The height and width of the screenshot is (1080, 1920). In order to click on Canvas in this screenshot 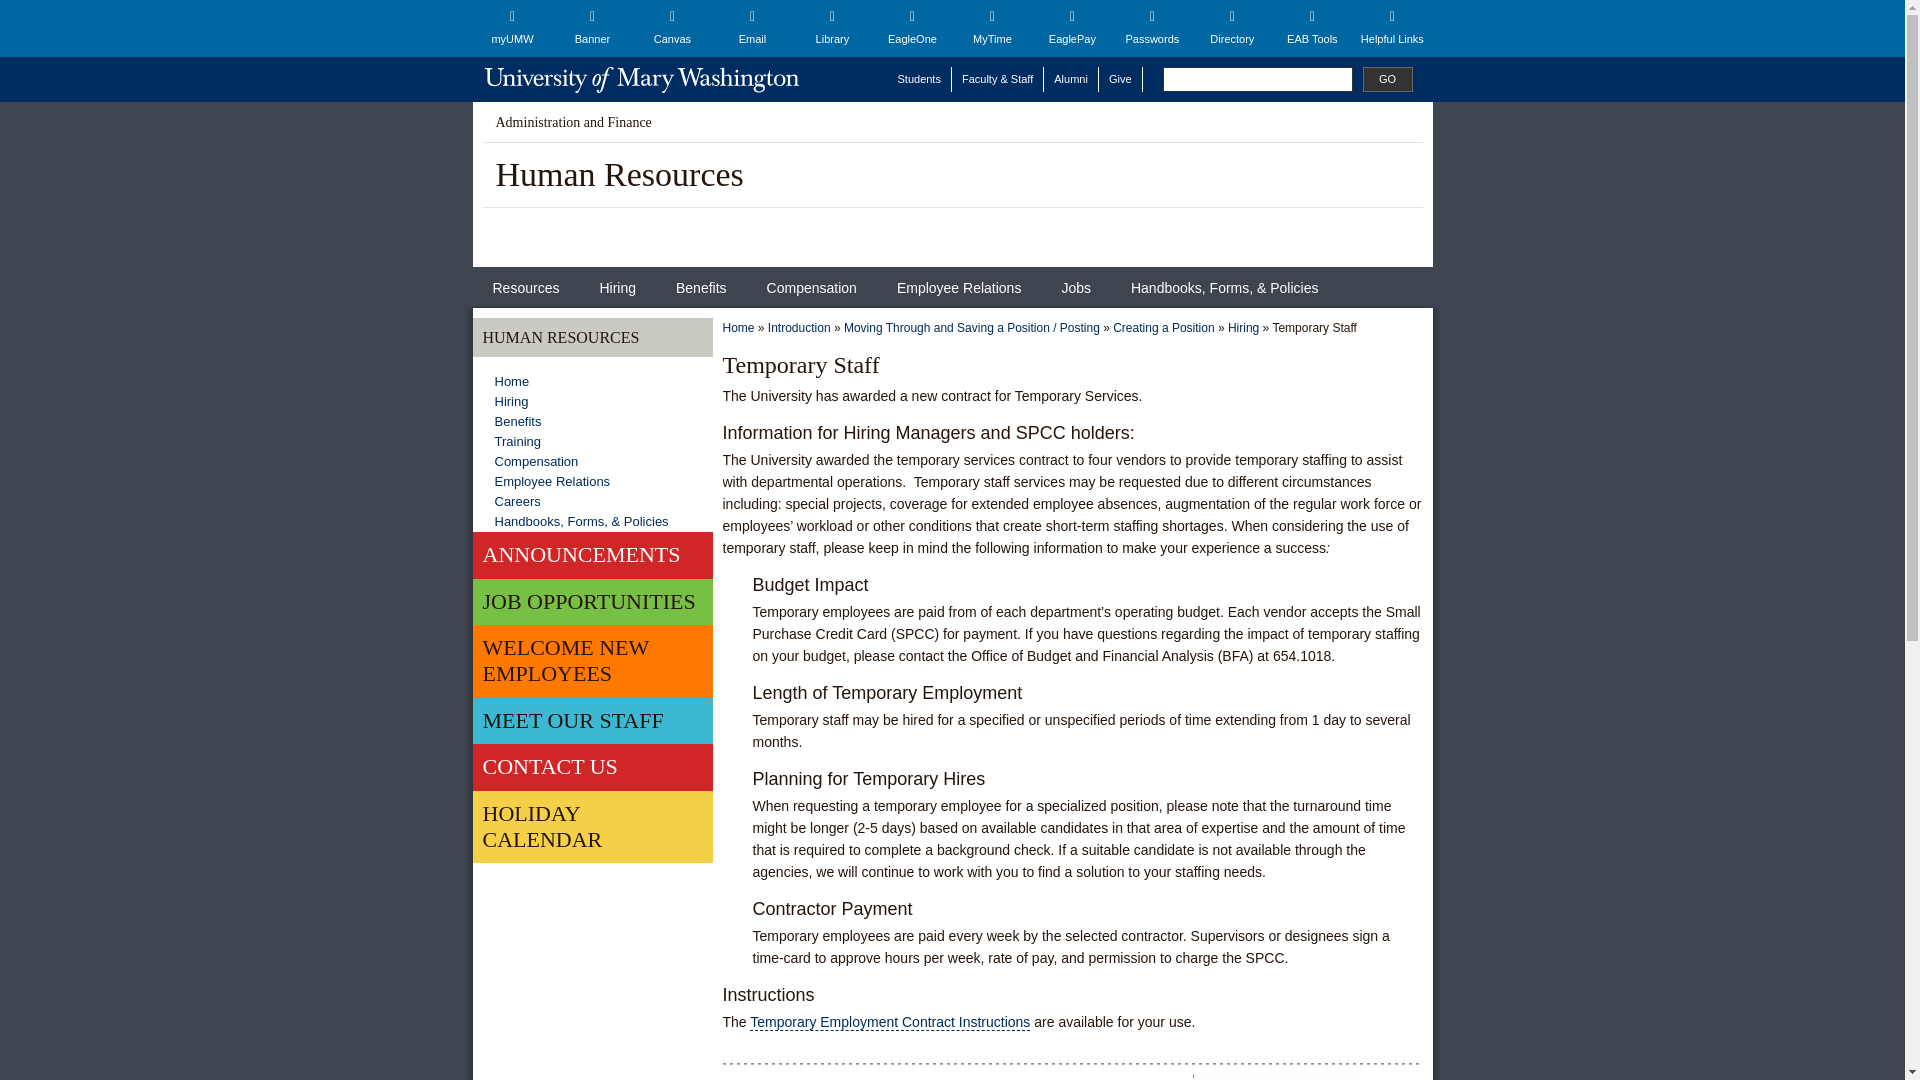, I will do `click(672, 28)`.